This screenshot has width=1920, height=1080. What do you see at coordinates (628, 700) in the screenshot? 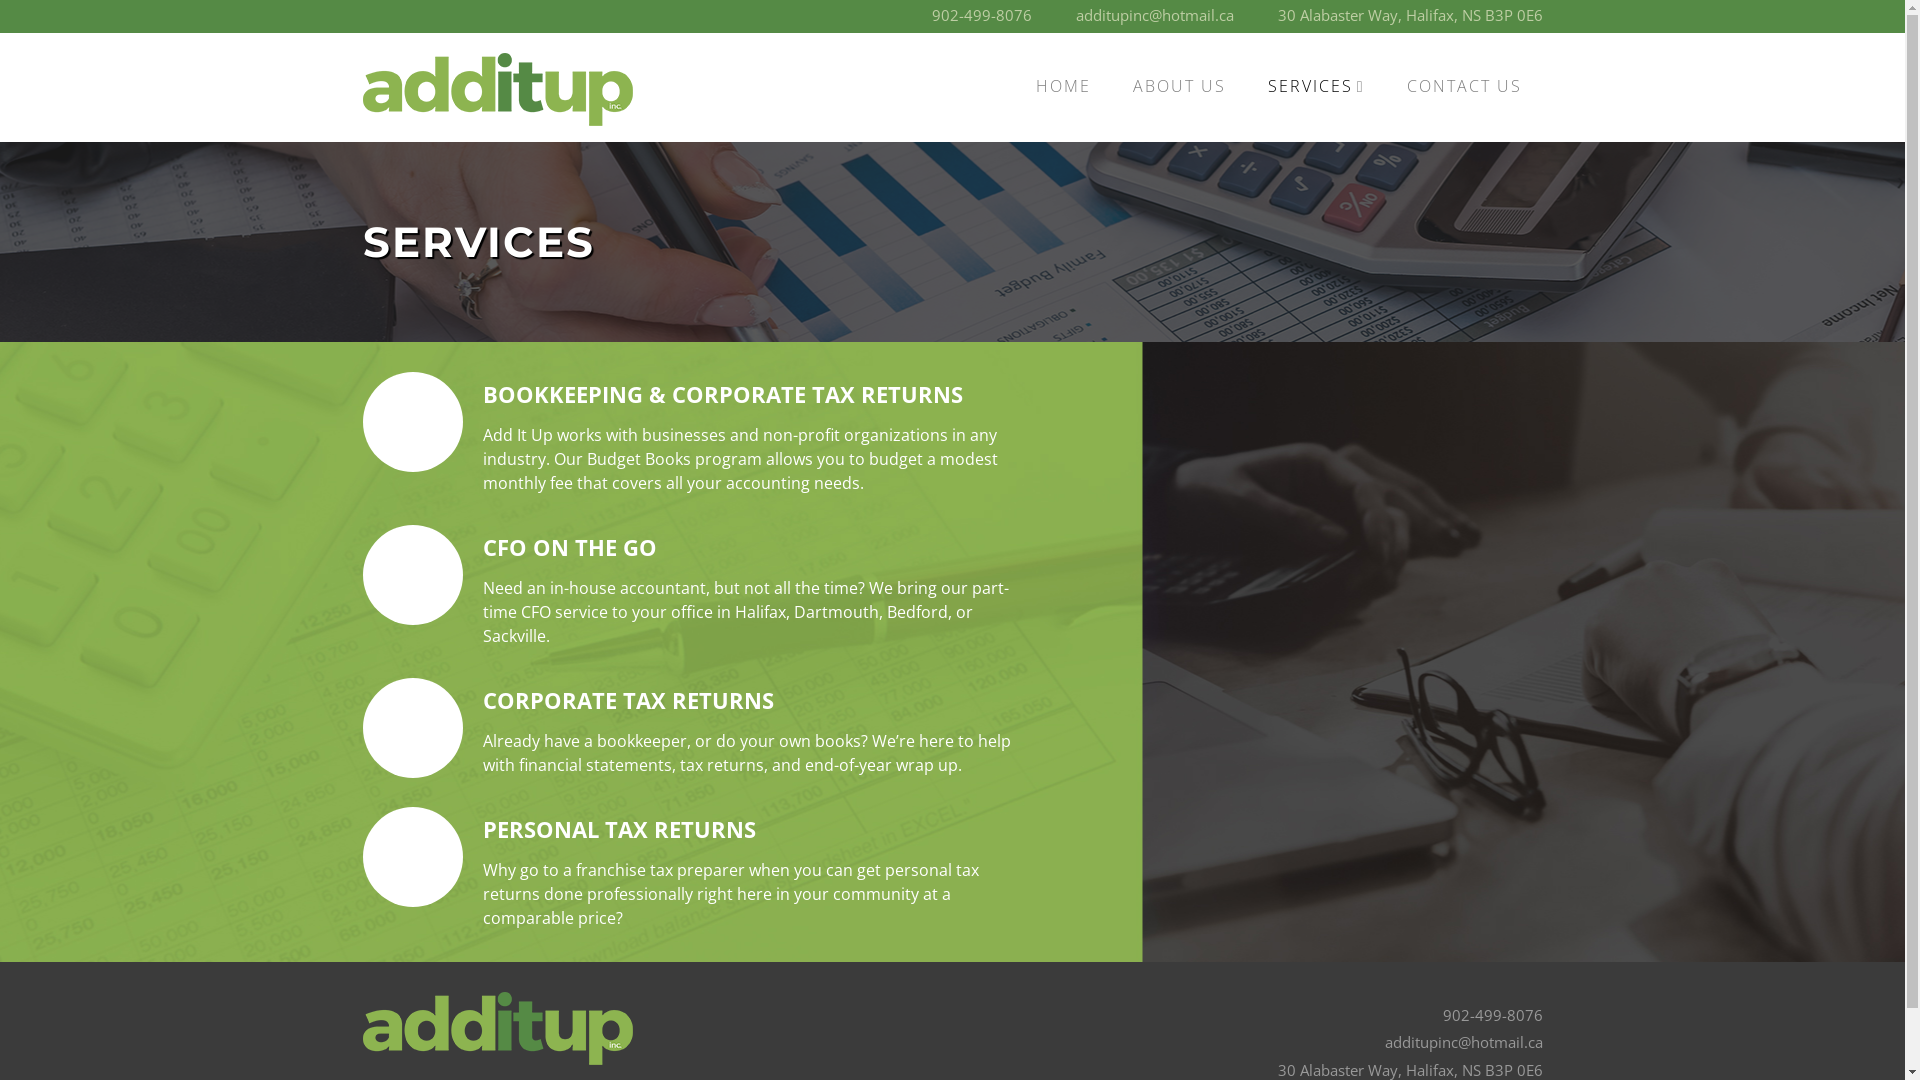
I see `CORPORATE TAX RETURNS` at bounding box center [628, 700].